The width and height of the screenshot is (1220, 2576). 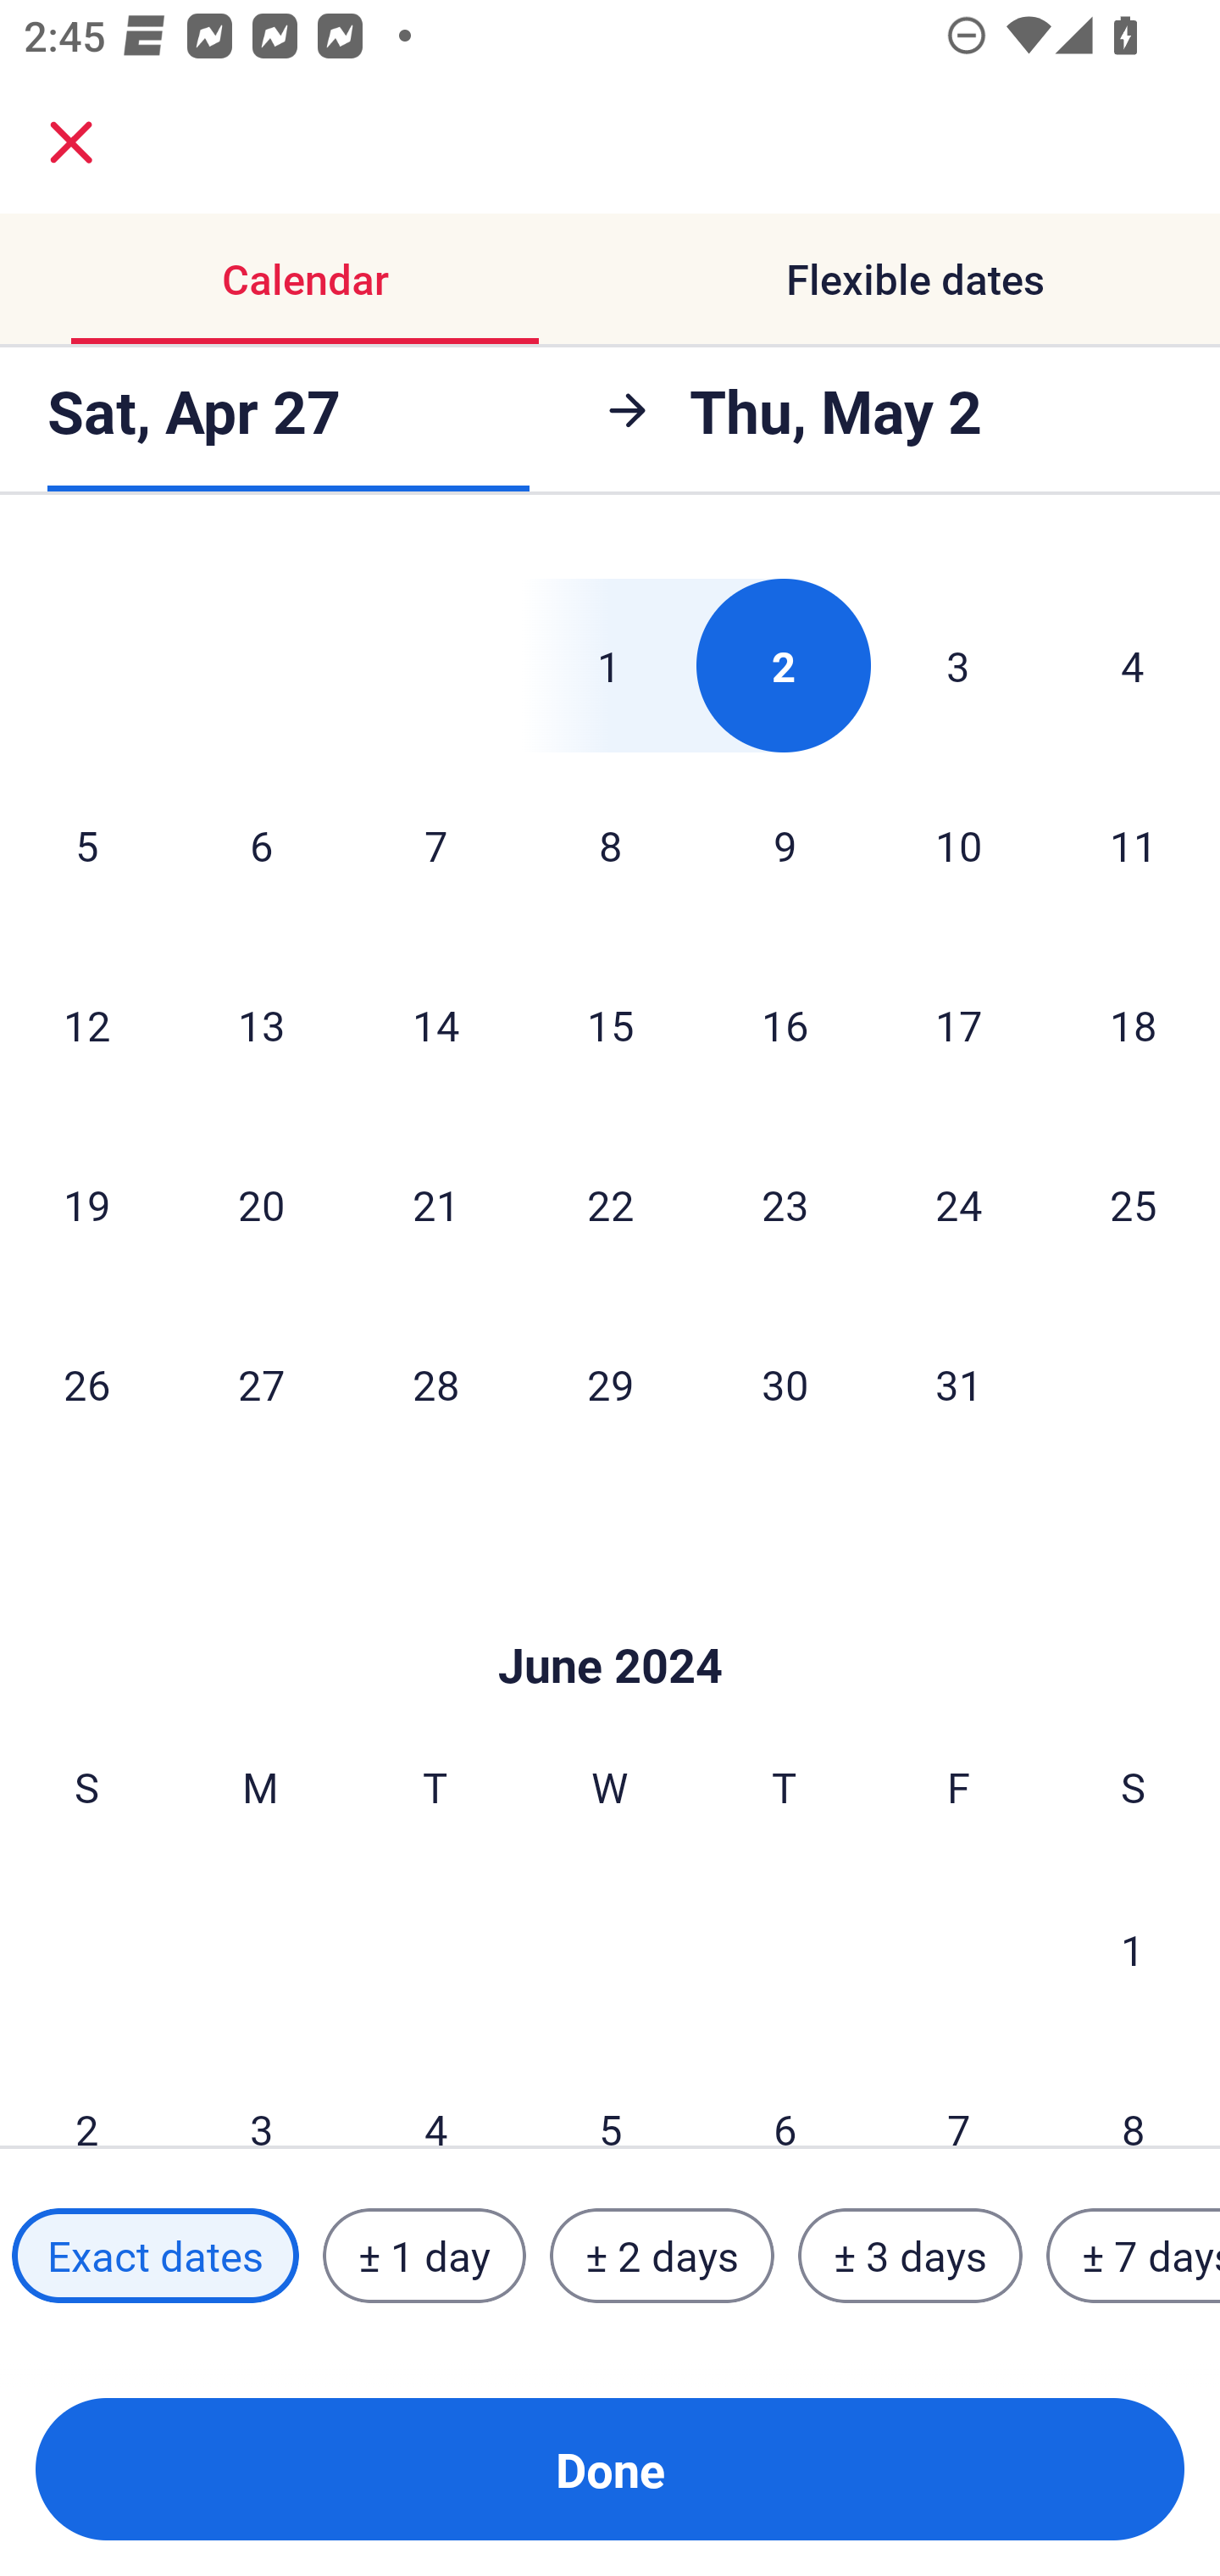 I want to click on 13 Monday, May 13, 2024, so click(x=261, y=1025).